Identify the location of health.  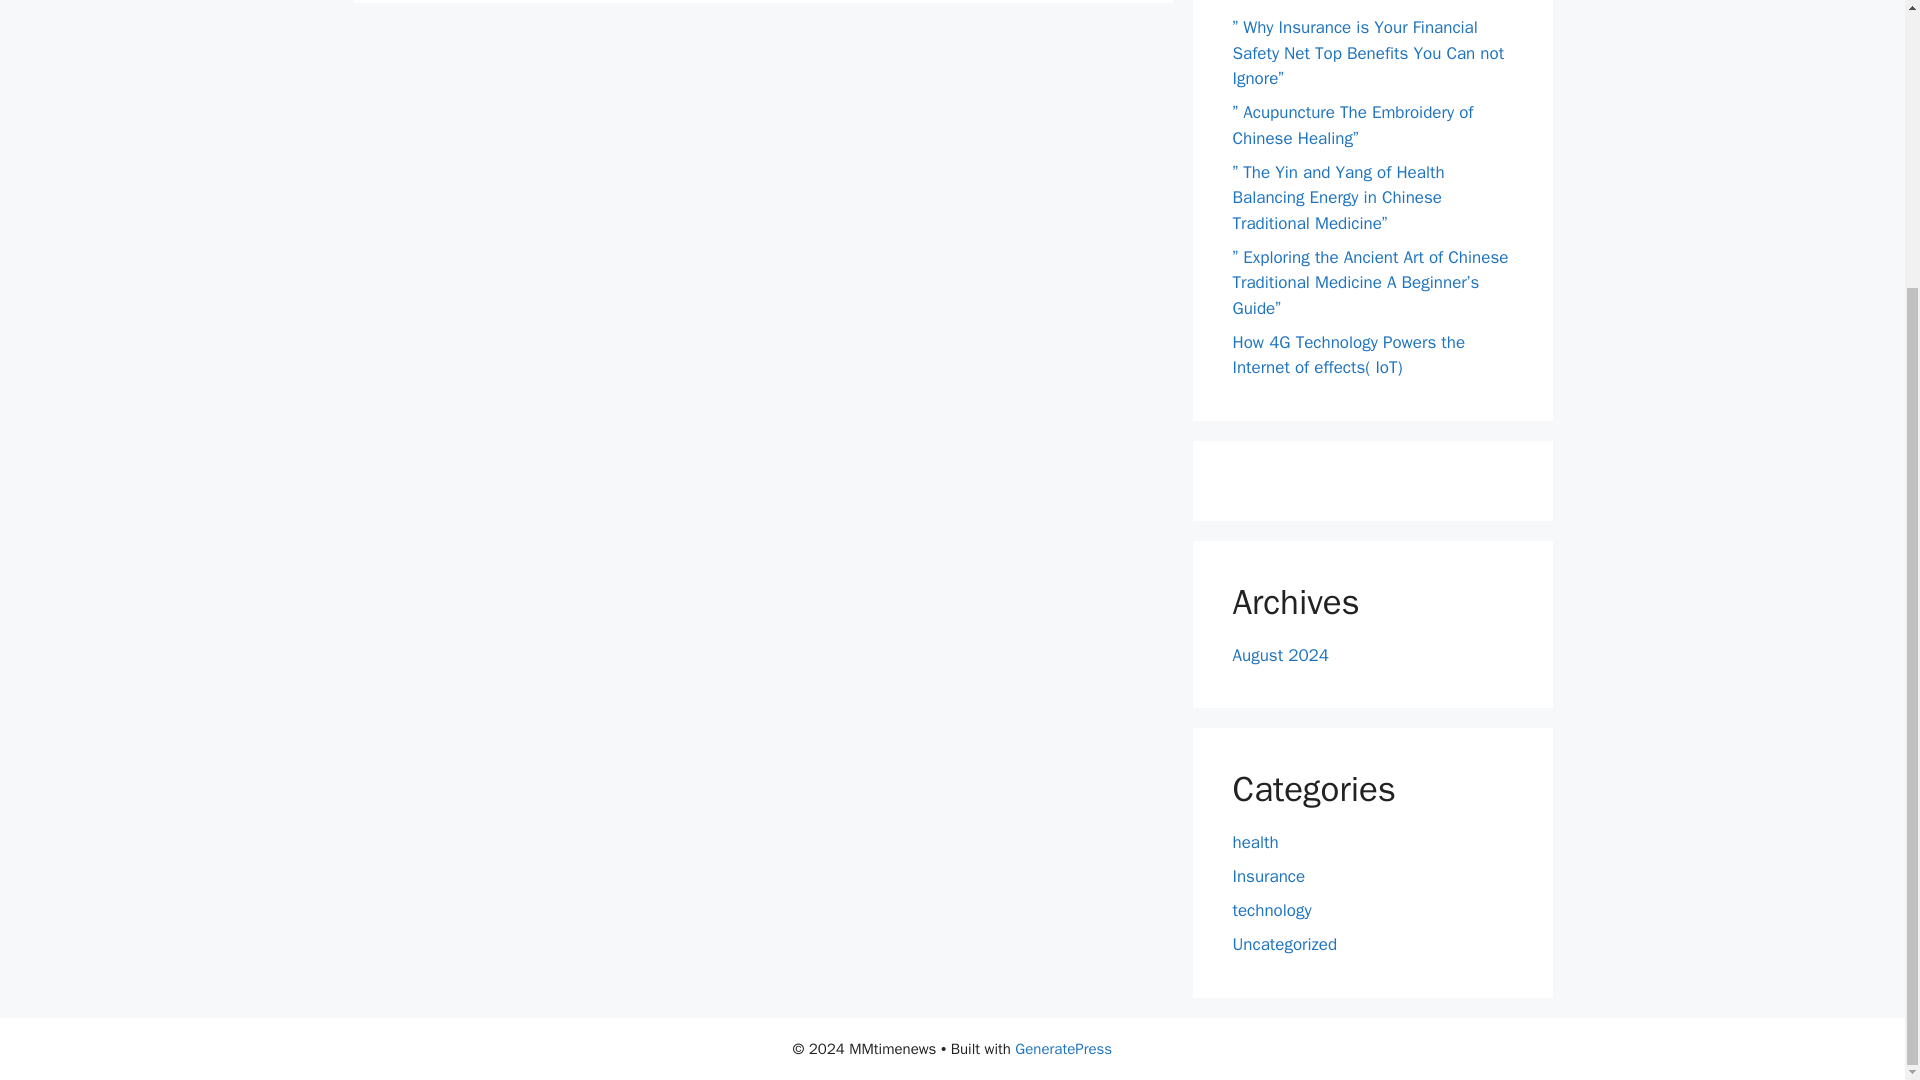
(1255, 842).